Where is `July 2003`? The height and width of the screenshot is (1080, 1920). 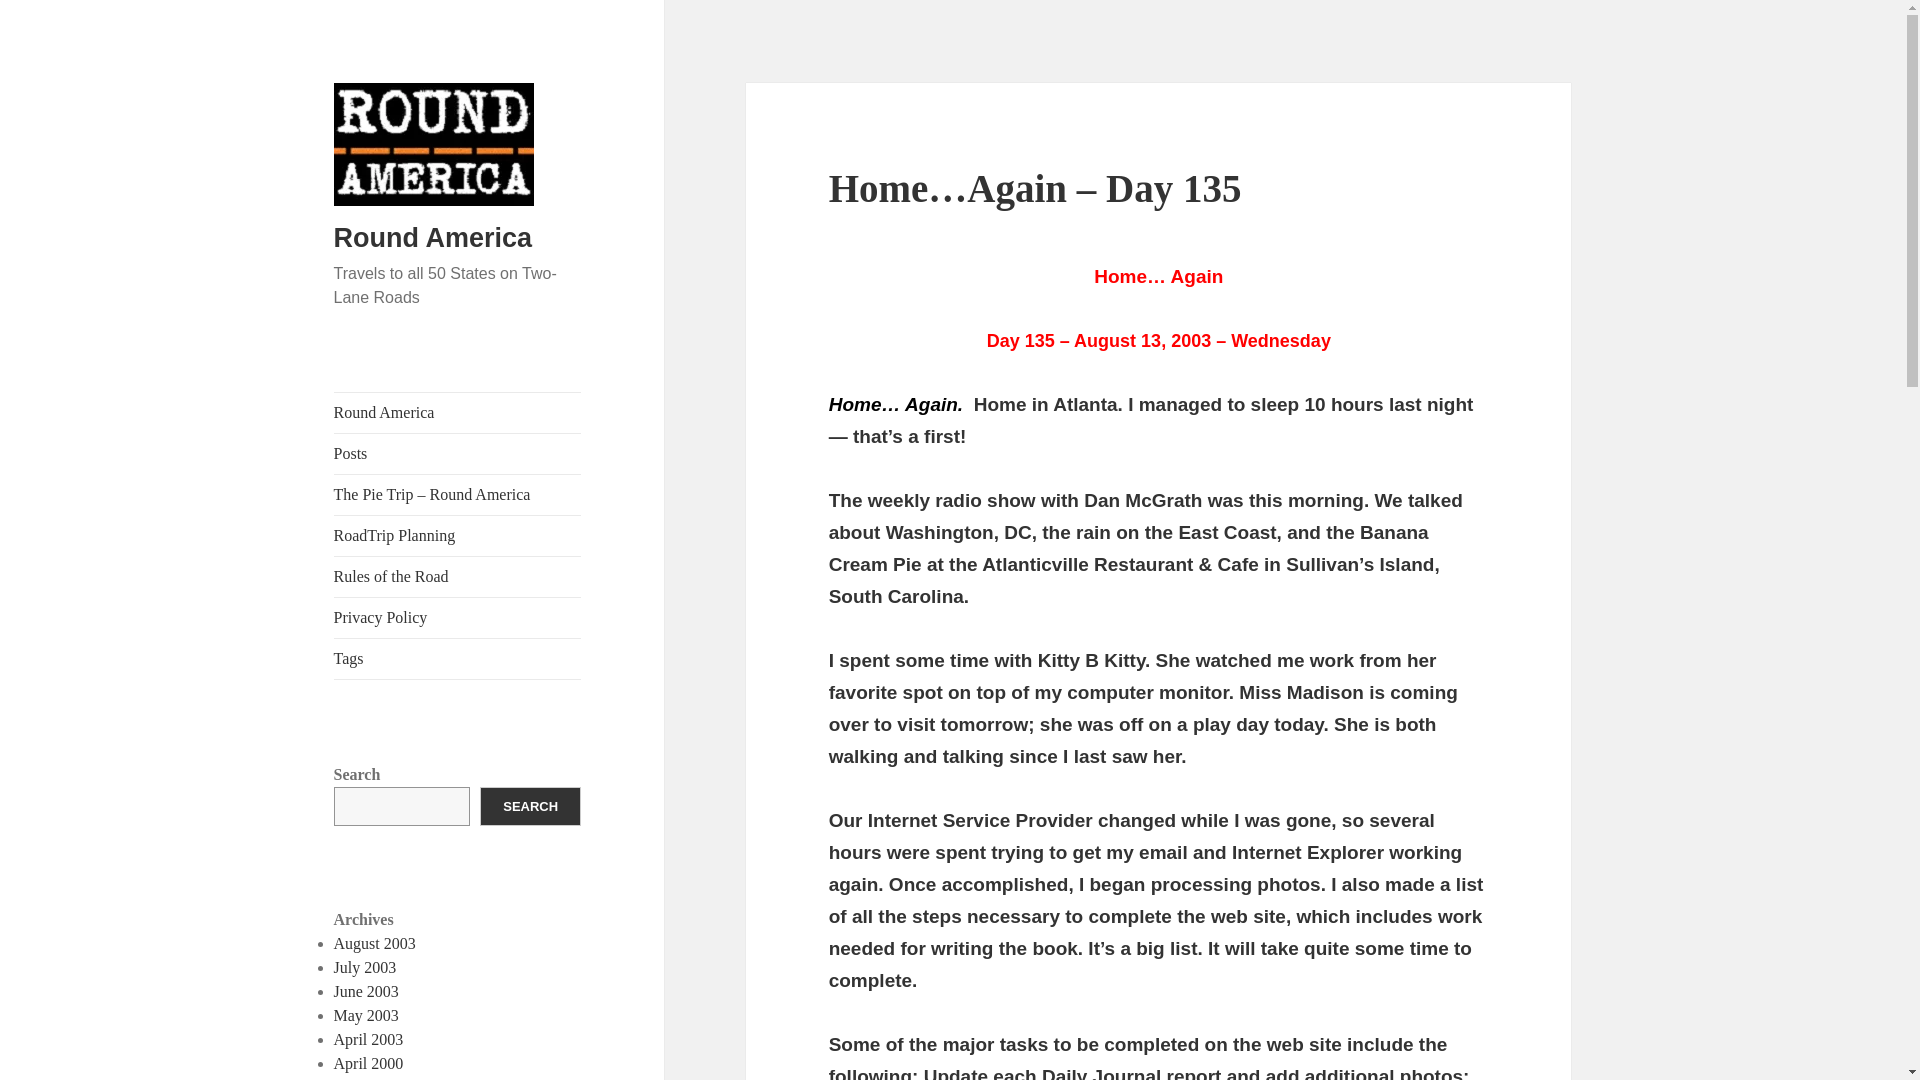
July 2003 is located at coordinates (366, 968).